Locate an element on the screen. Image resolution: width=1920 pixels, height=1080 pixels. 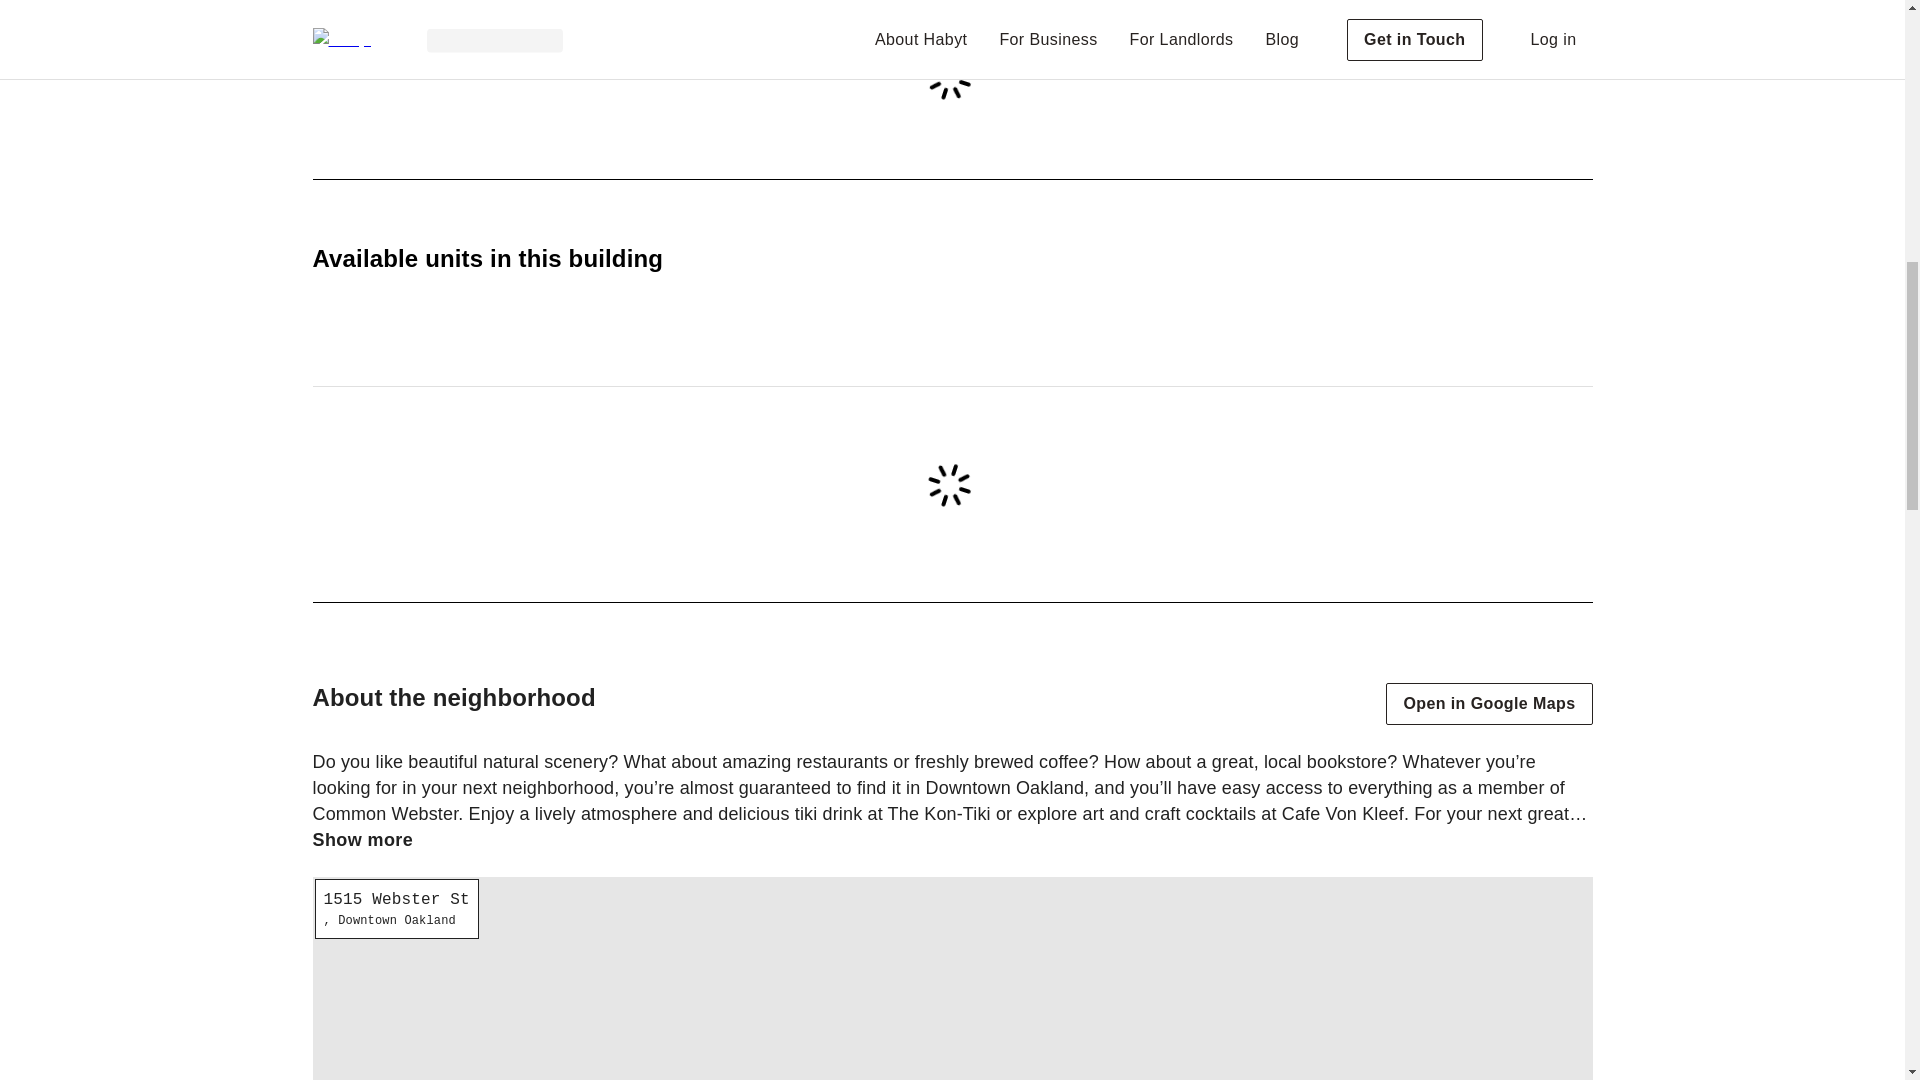
Show more is located at coordinates (362, 840).